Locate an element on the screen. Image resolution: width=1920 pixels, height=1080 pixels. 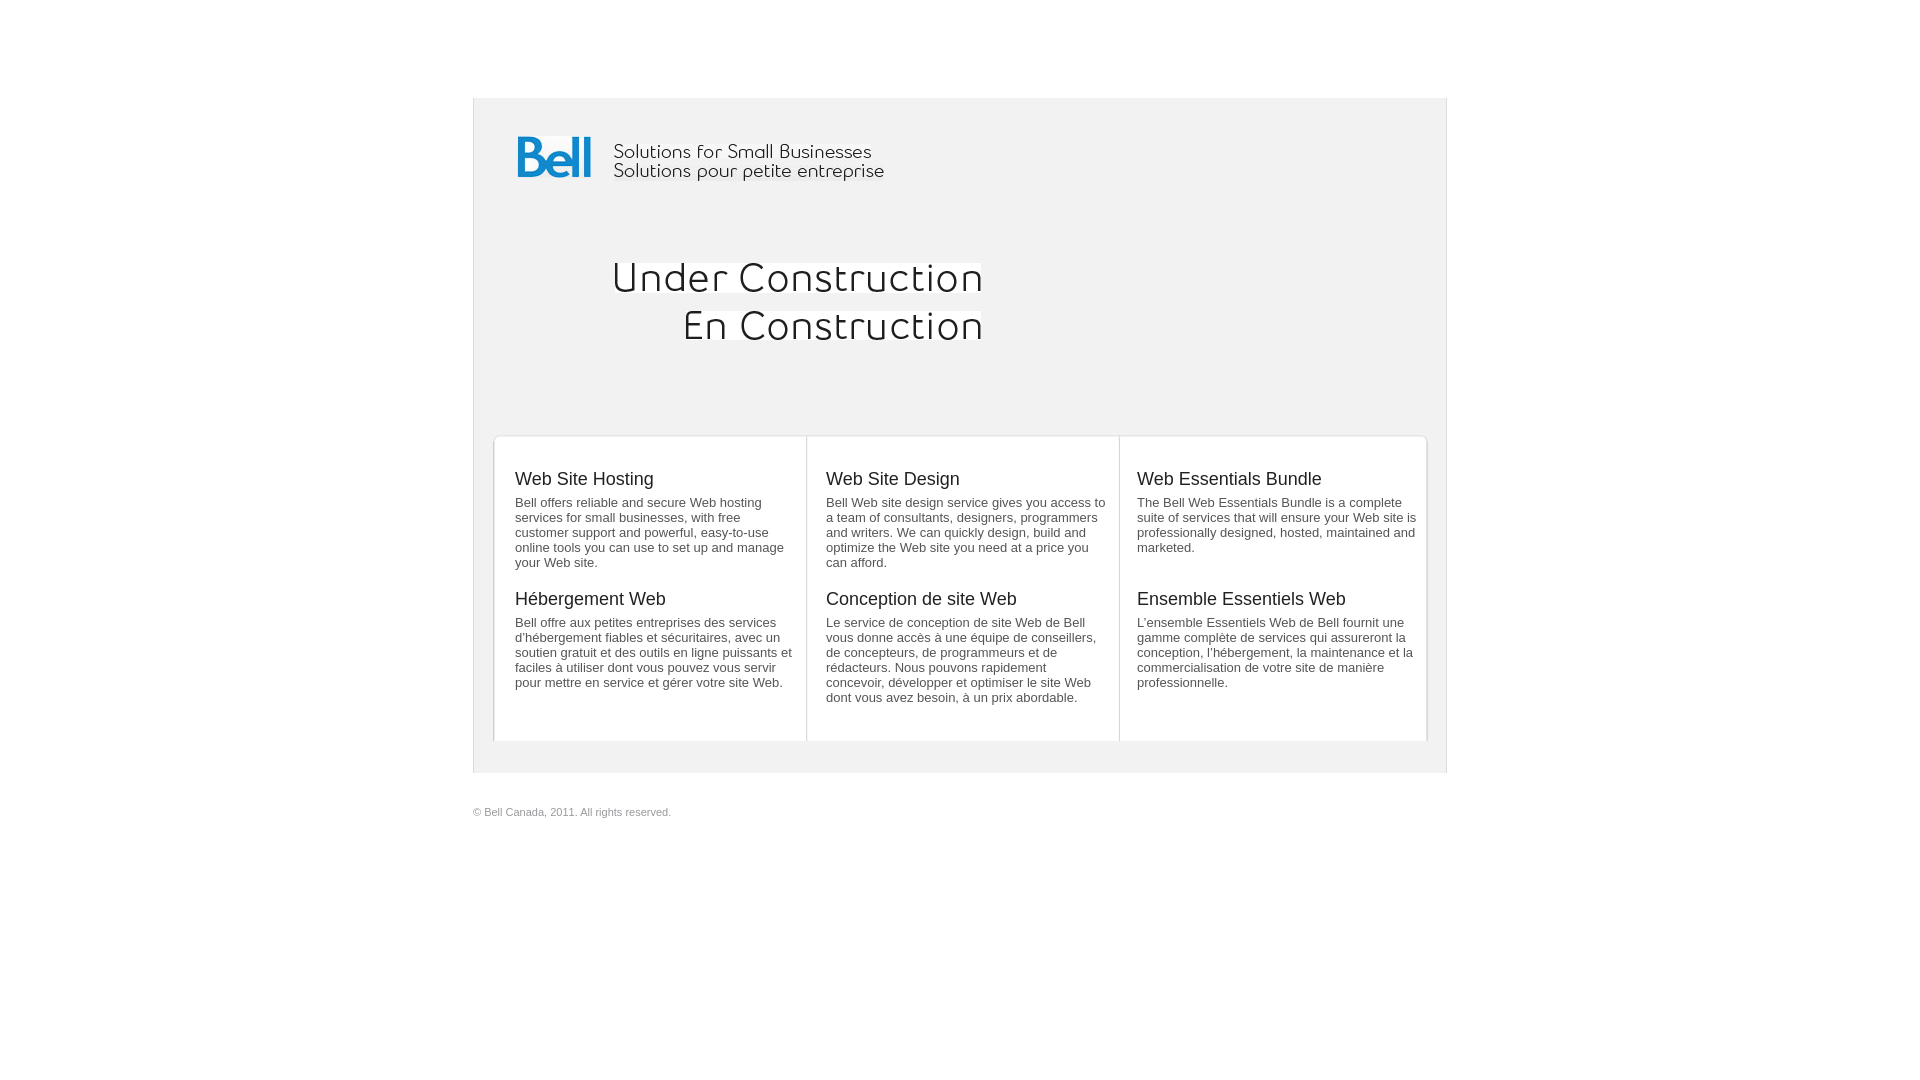
Under Construction is located at coordinates (798, 278).